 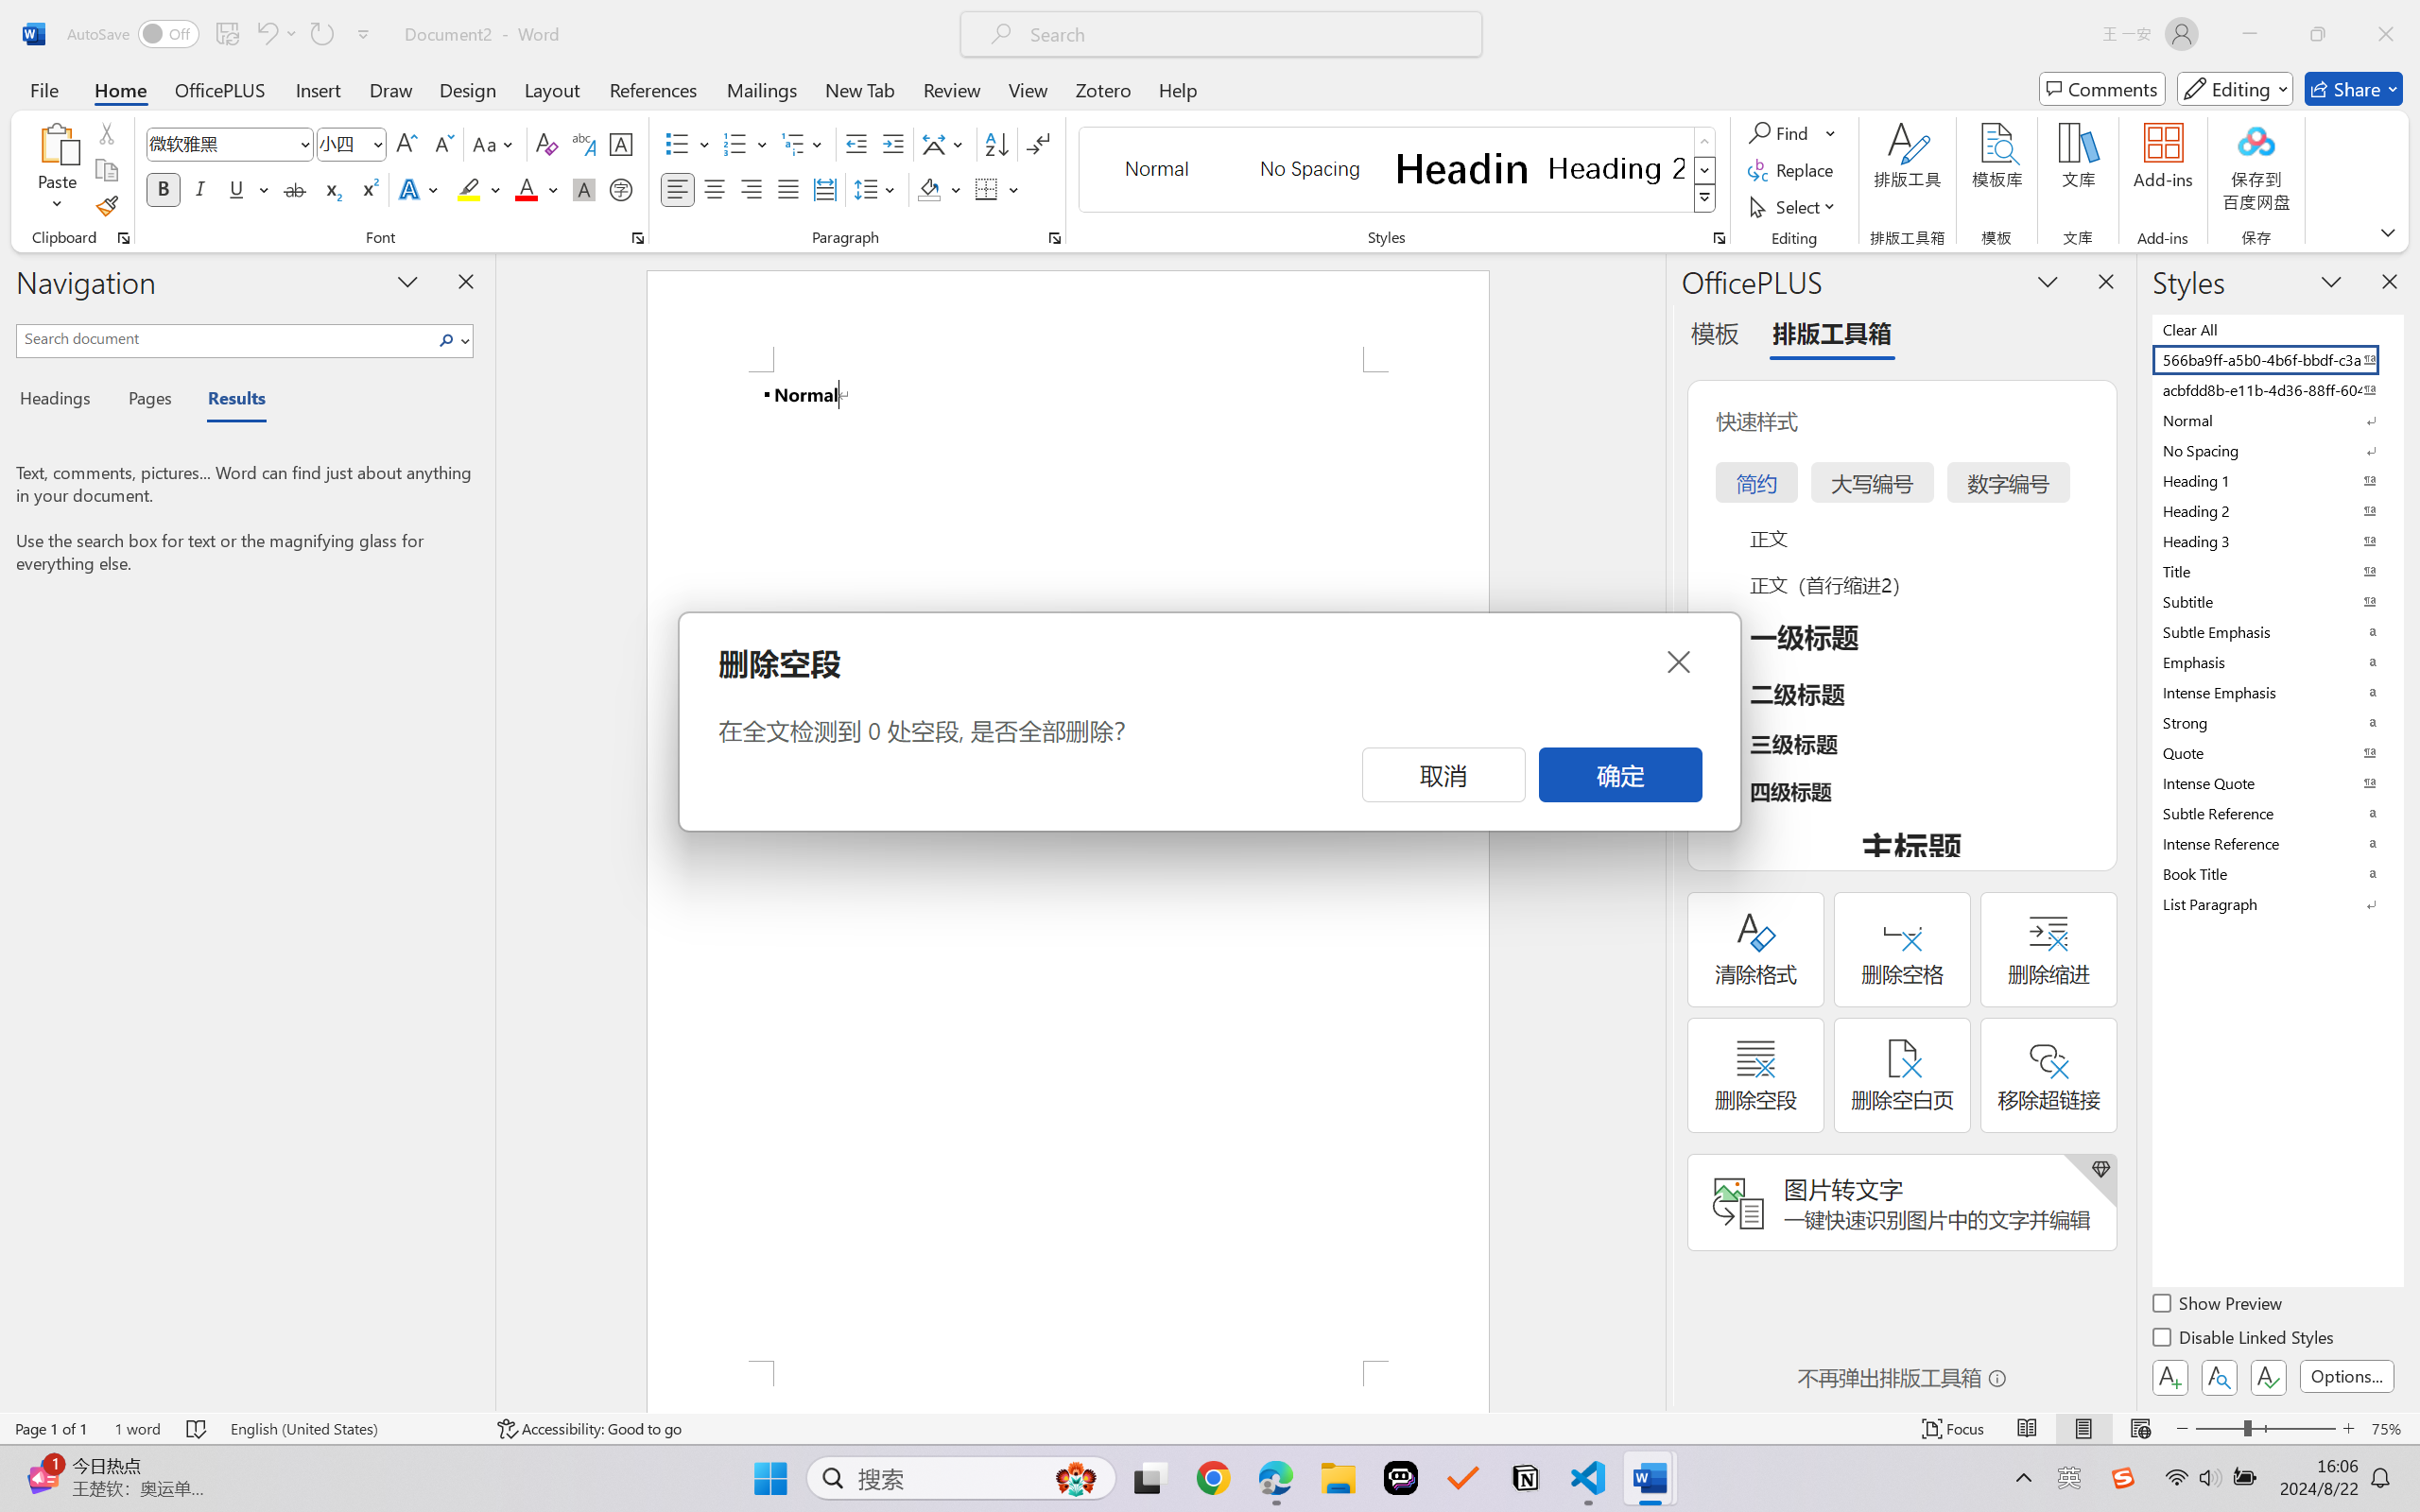 I want to click on Borders, so click(x=987, y=189).